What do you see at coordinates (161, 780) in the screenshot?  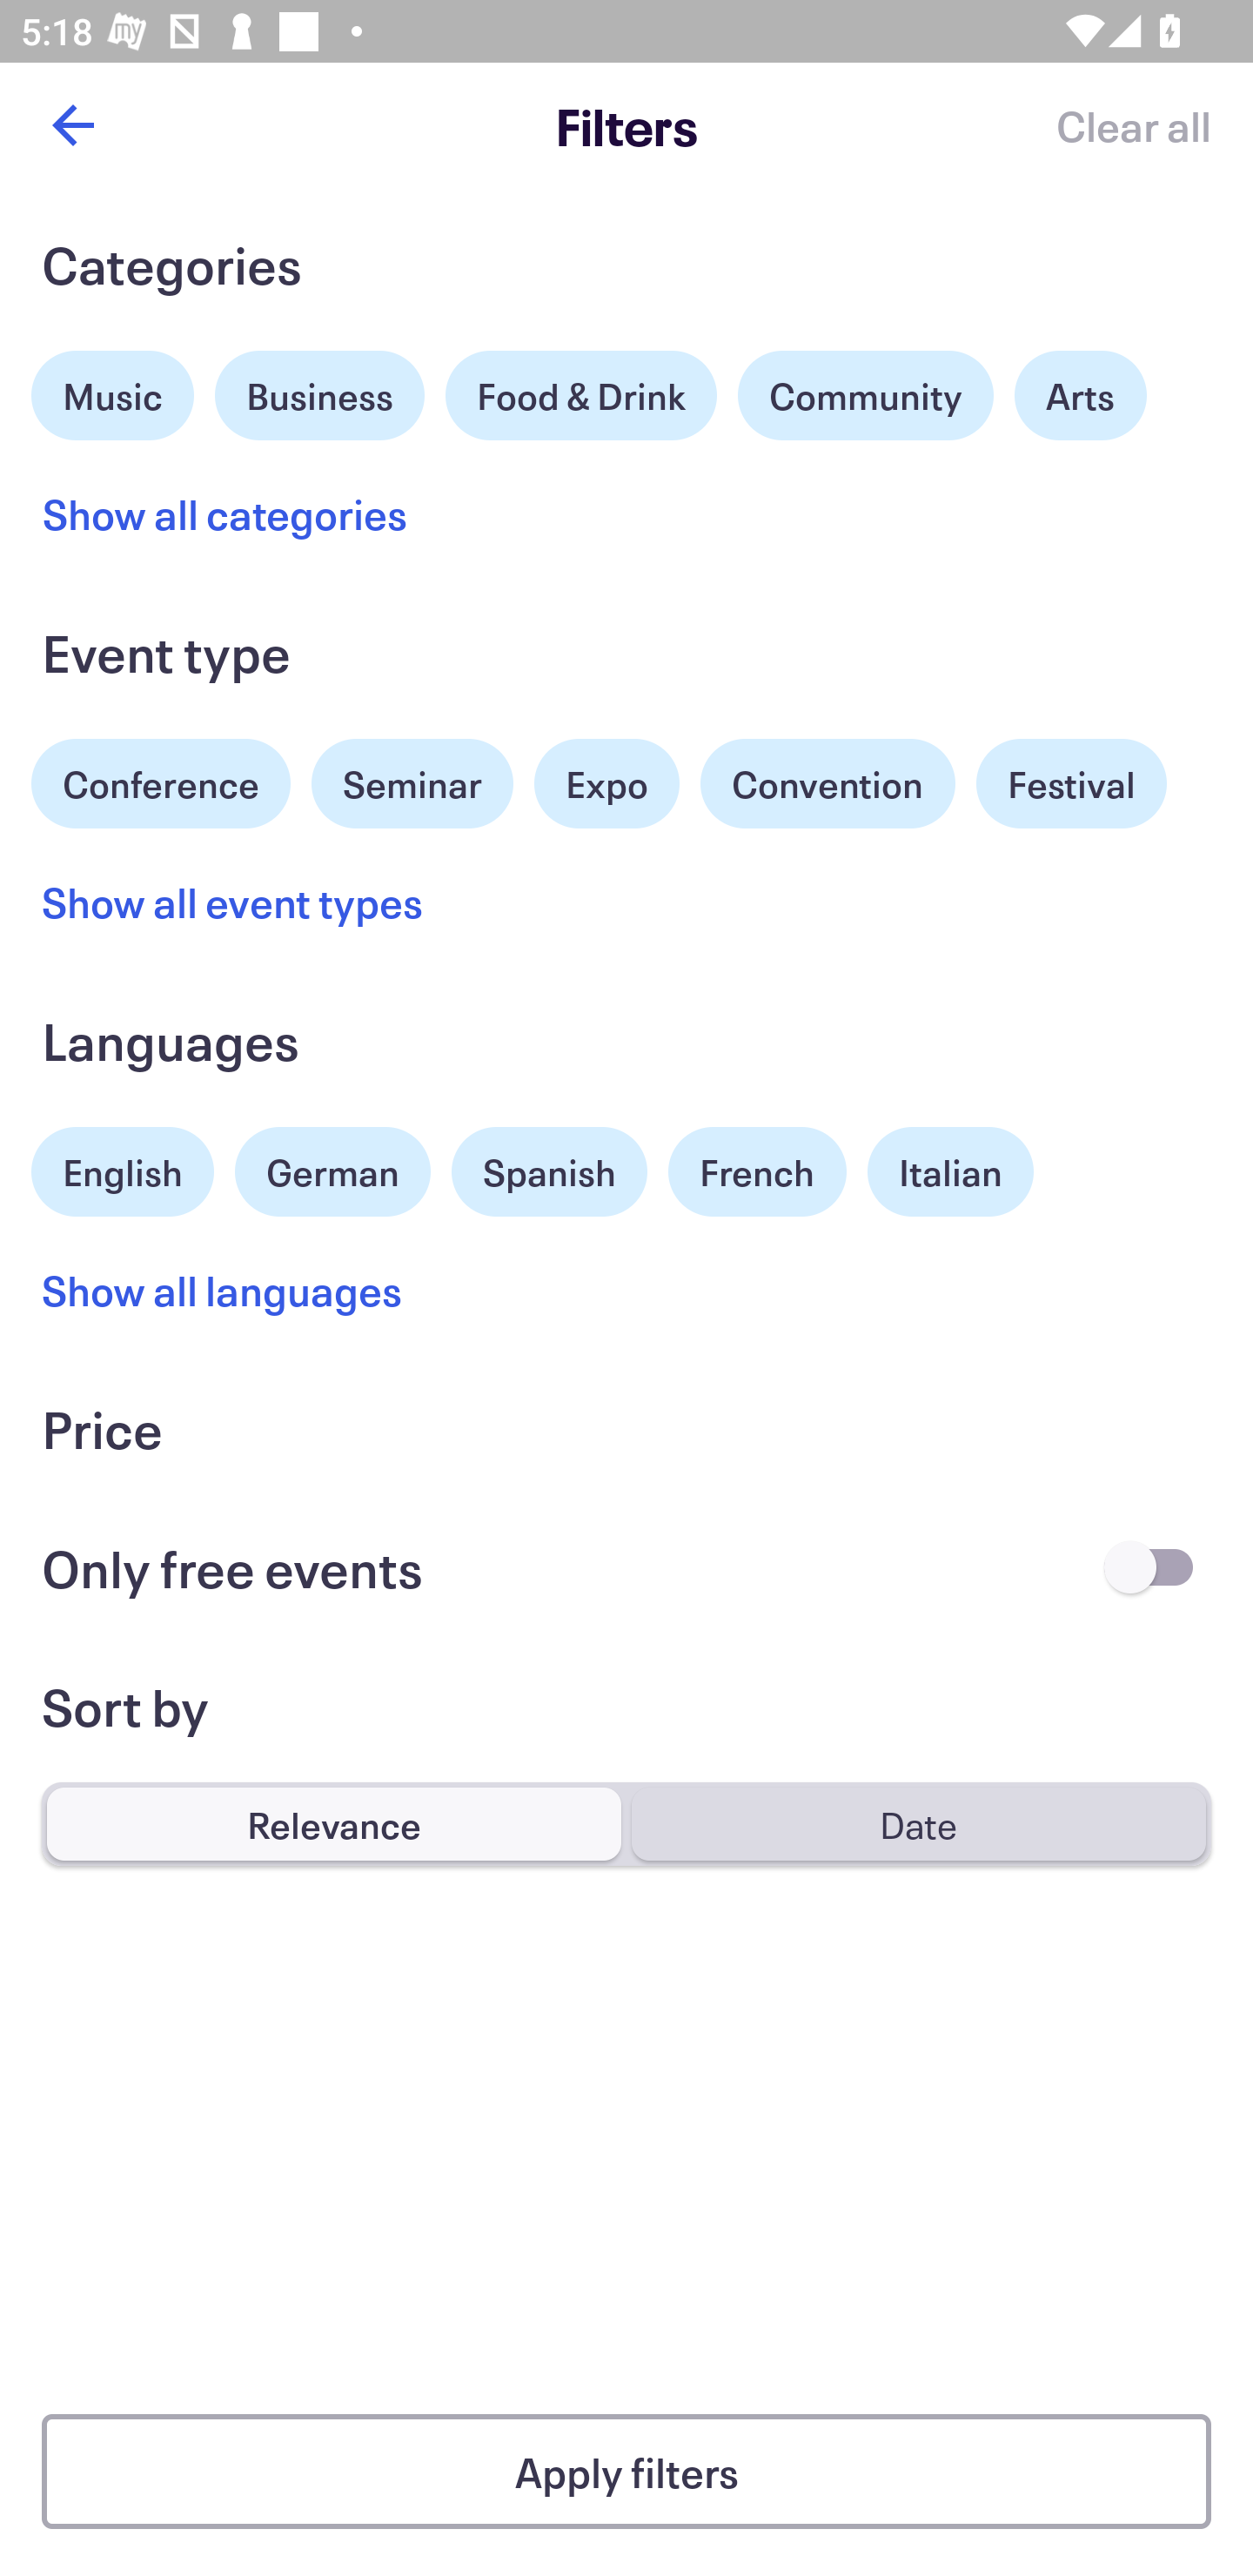 I see `Conference` at bounding box center [161, 780].